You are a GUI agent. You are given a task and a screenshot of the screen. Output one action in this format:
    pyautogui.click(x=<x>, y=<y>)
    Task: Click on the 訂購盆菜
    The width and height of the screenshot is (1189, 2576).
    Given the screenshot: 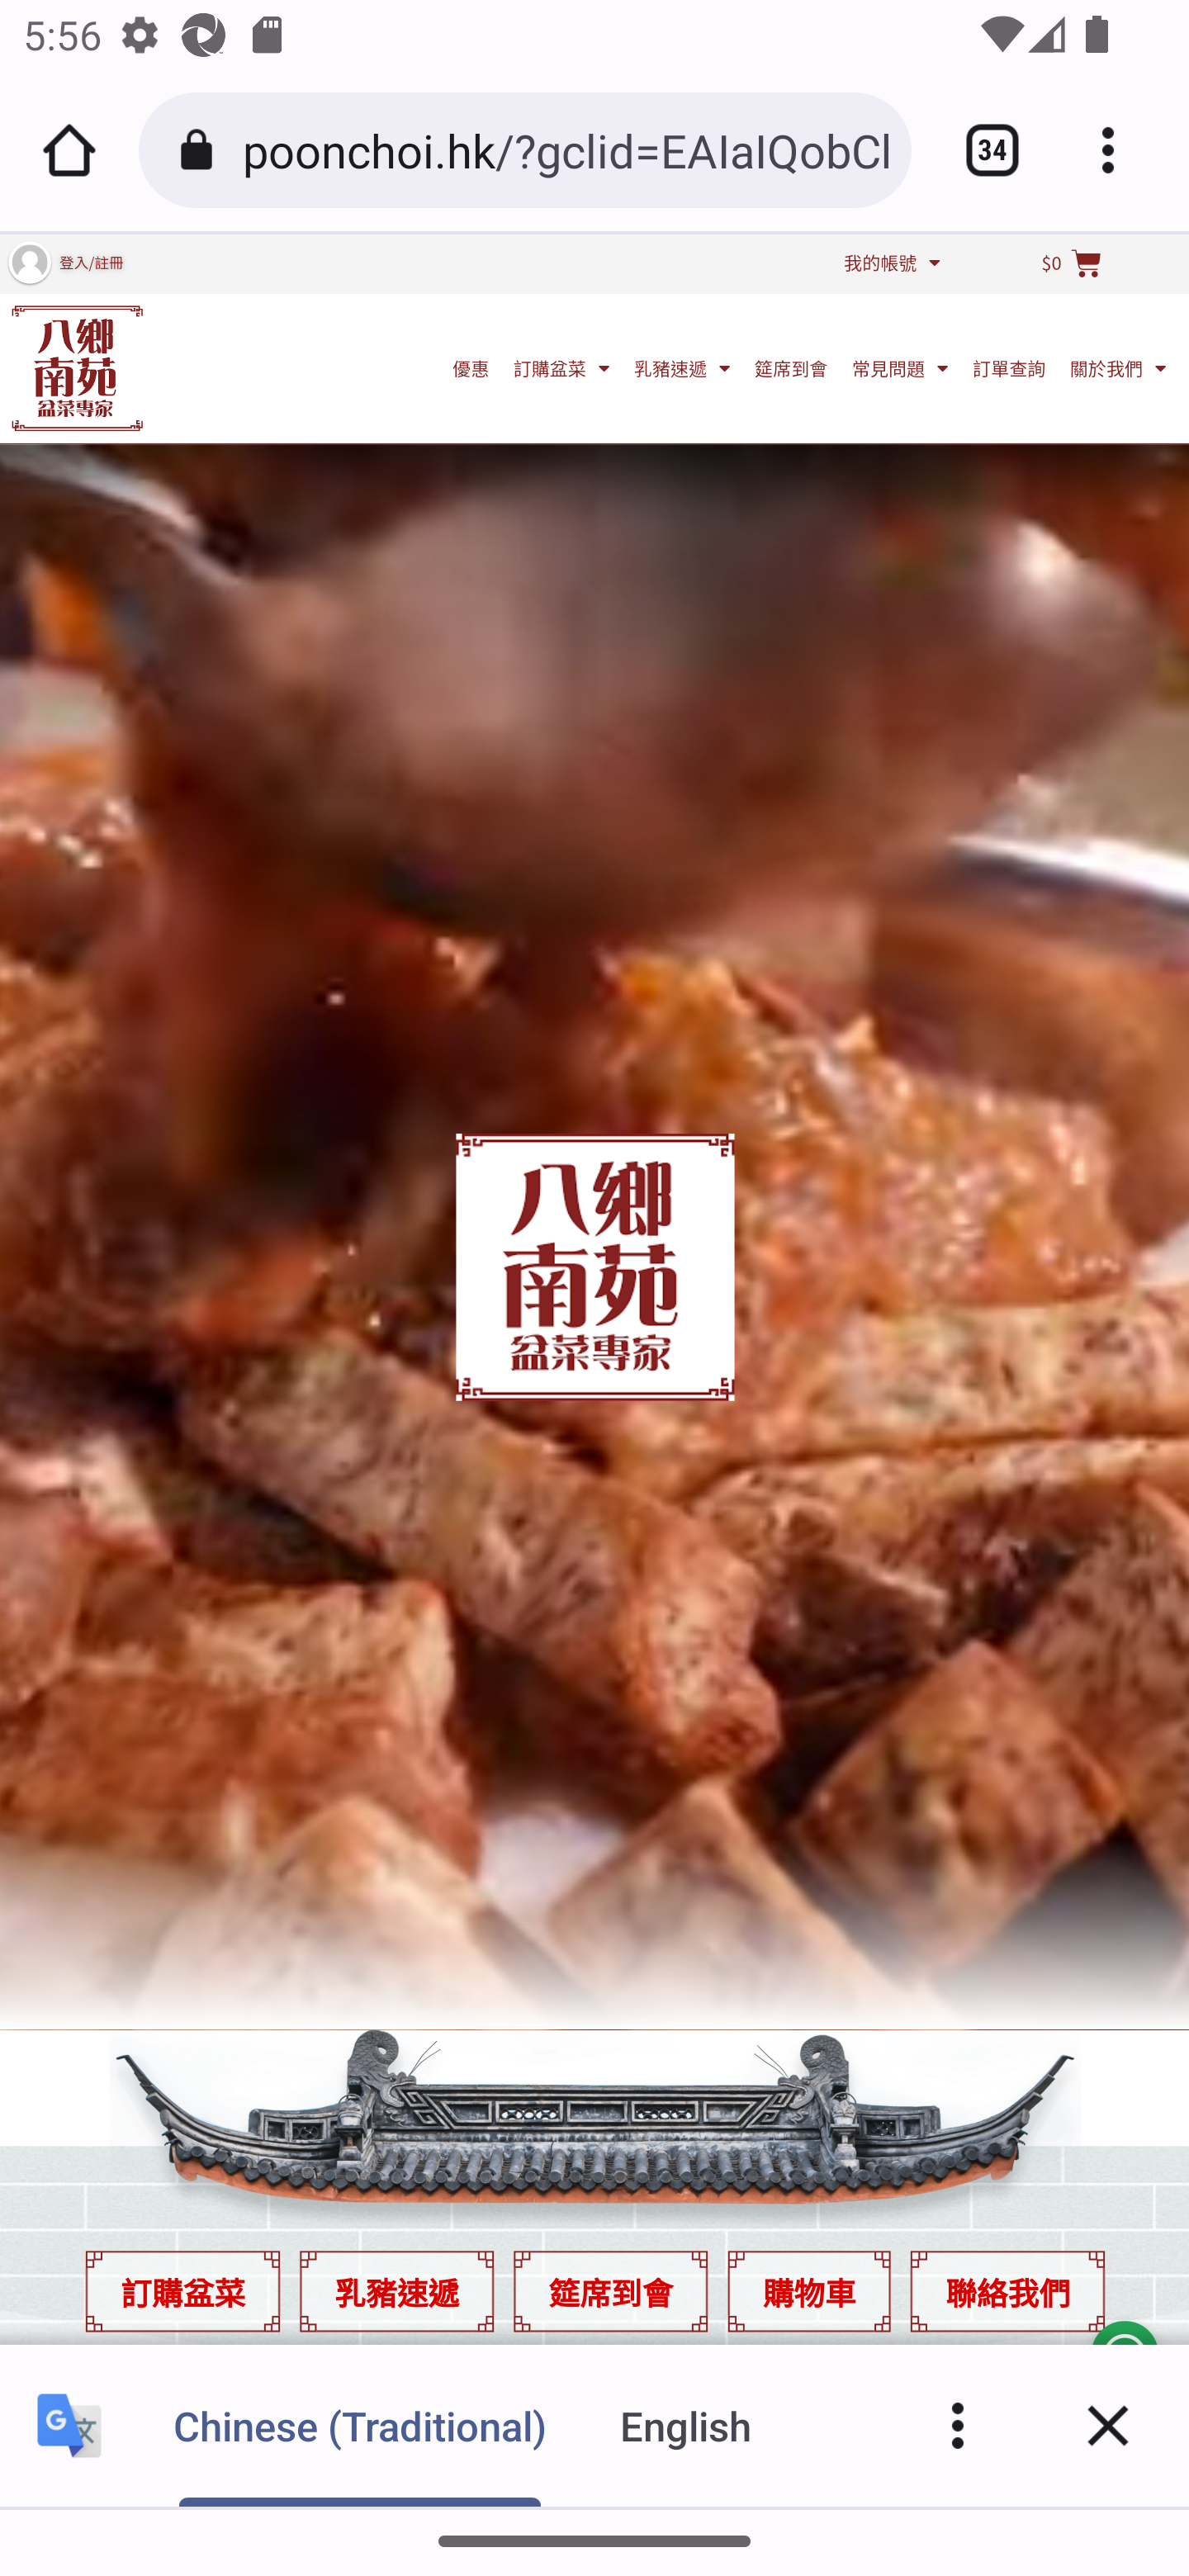 What is the action you would take?
    pyautogui.click(x=182, y=2290)
    